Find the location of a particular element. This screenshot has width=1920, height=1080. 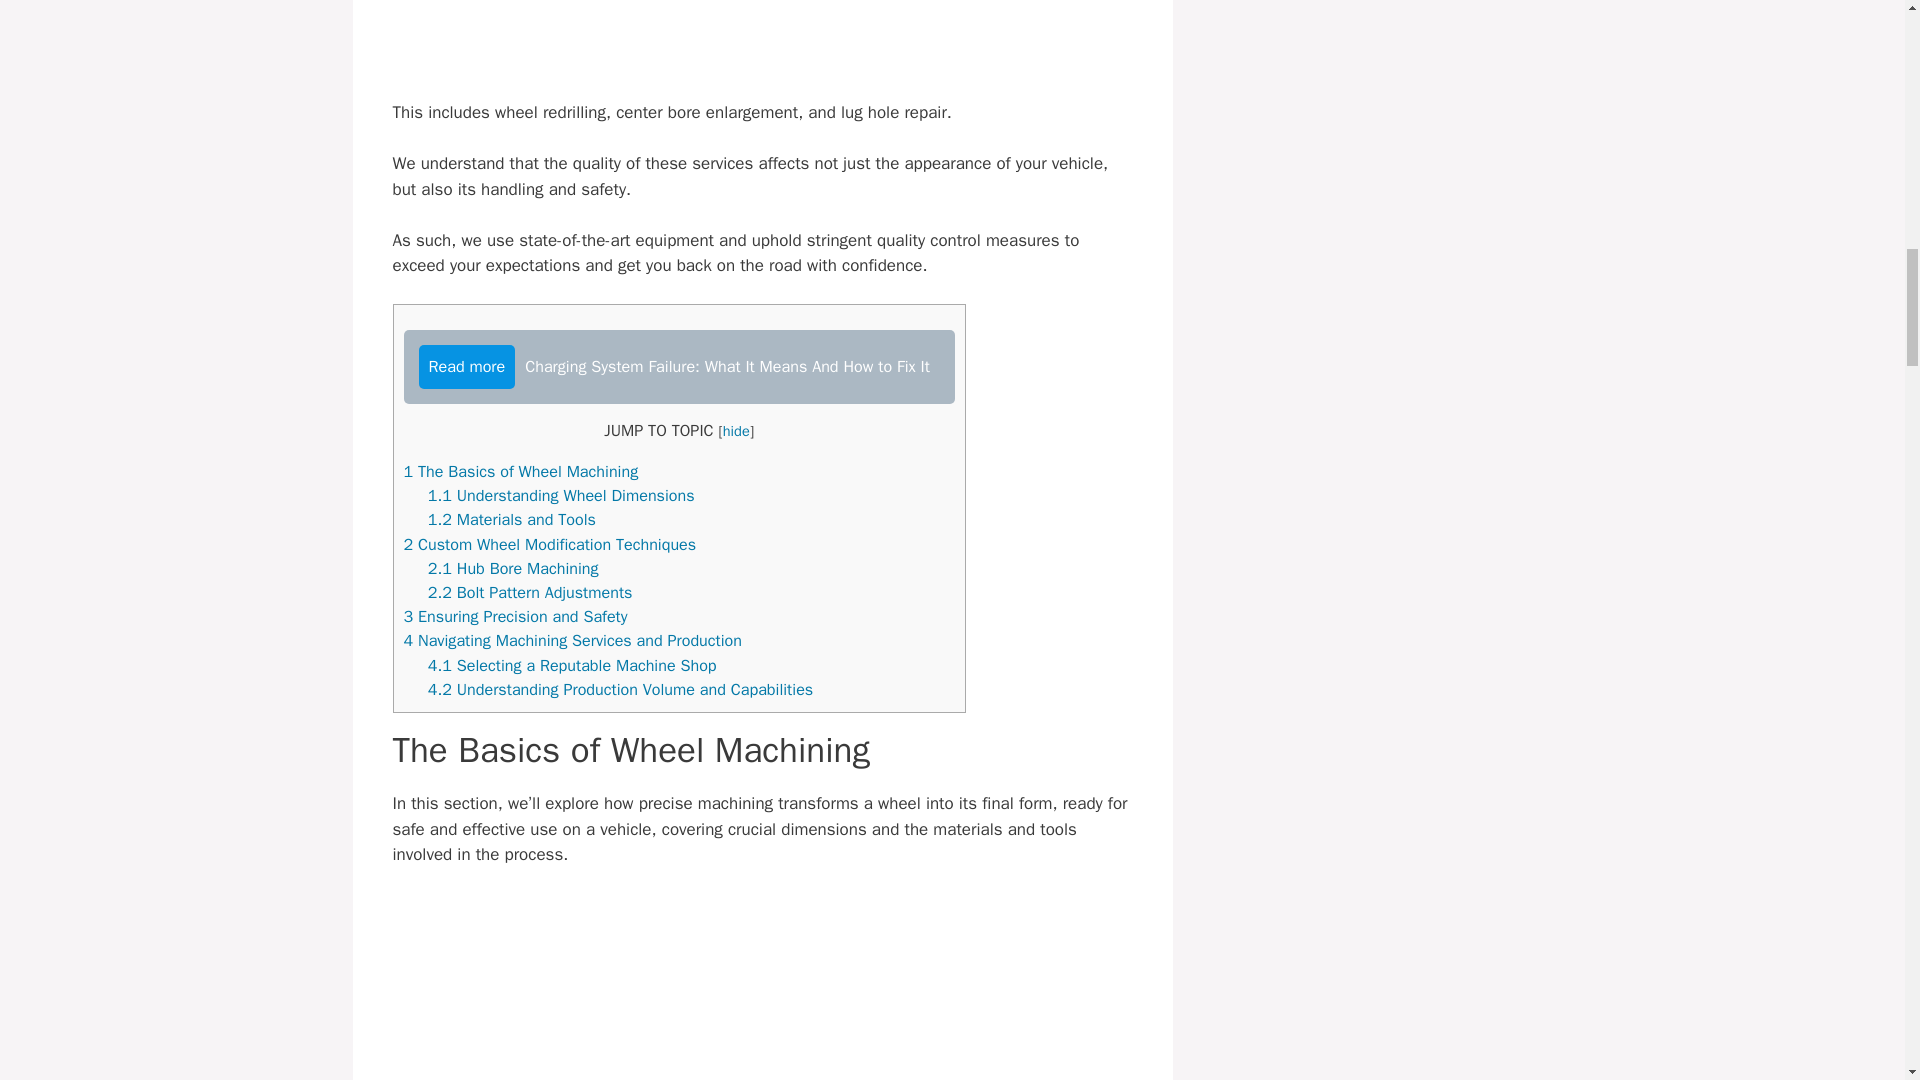

2 Custom Wheel Modification Techniques is located at coordinates (550, 544).